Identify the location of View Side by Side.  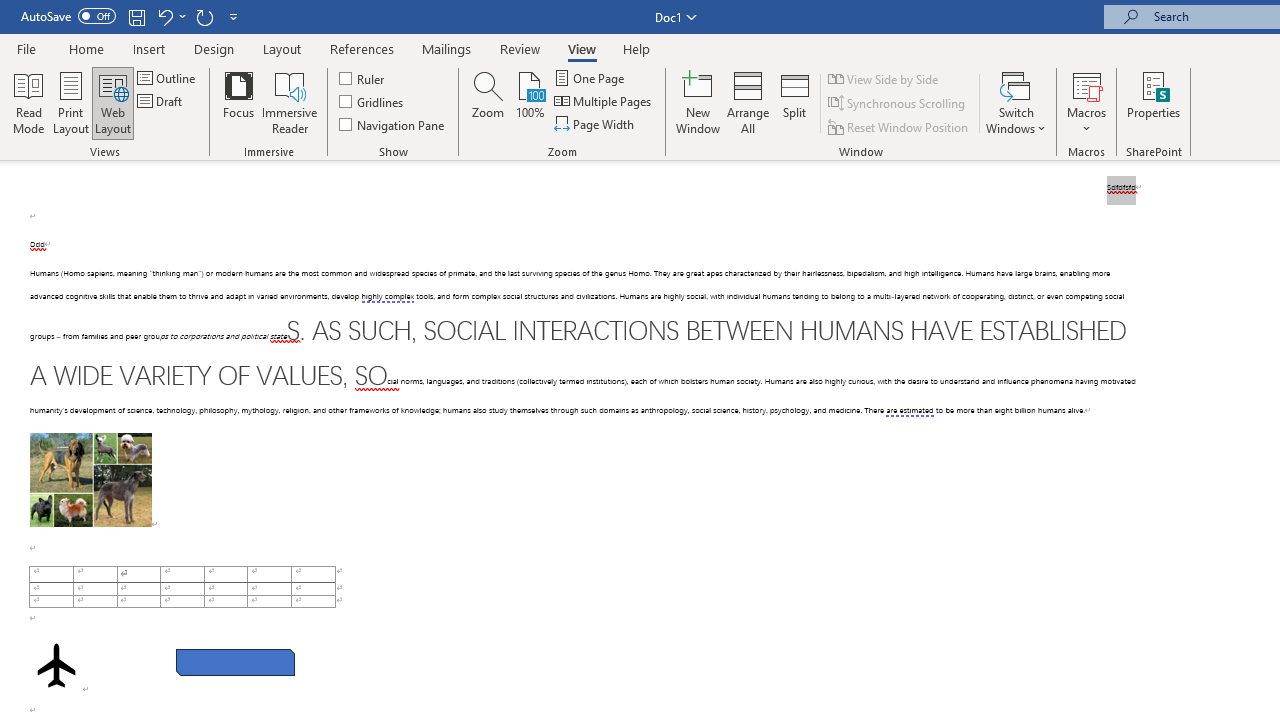
(884, 78).